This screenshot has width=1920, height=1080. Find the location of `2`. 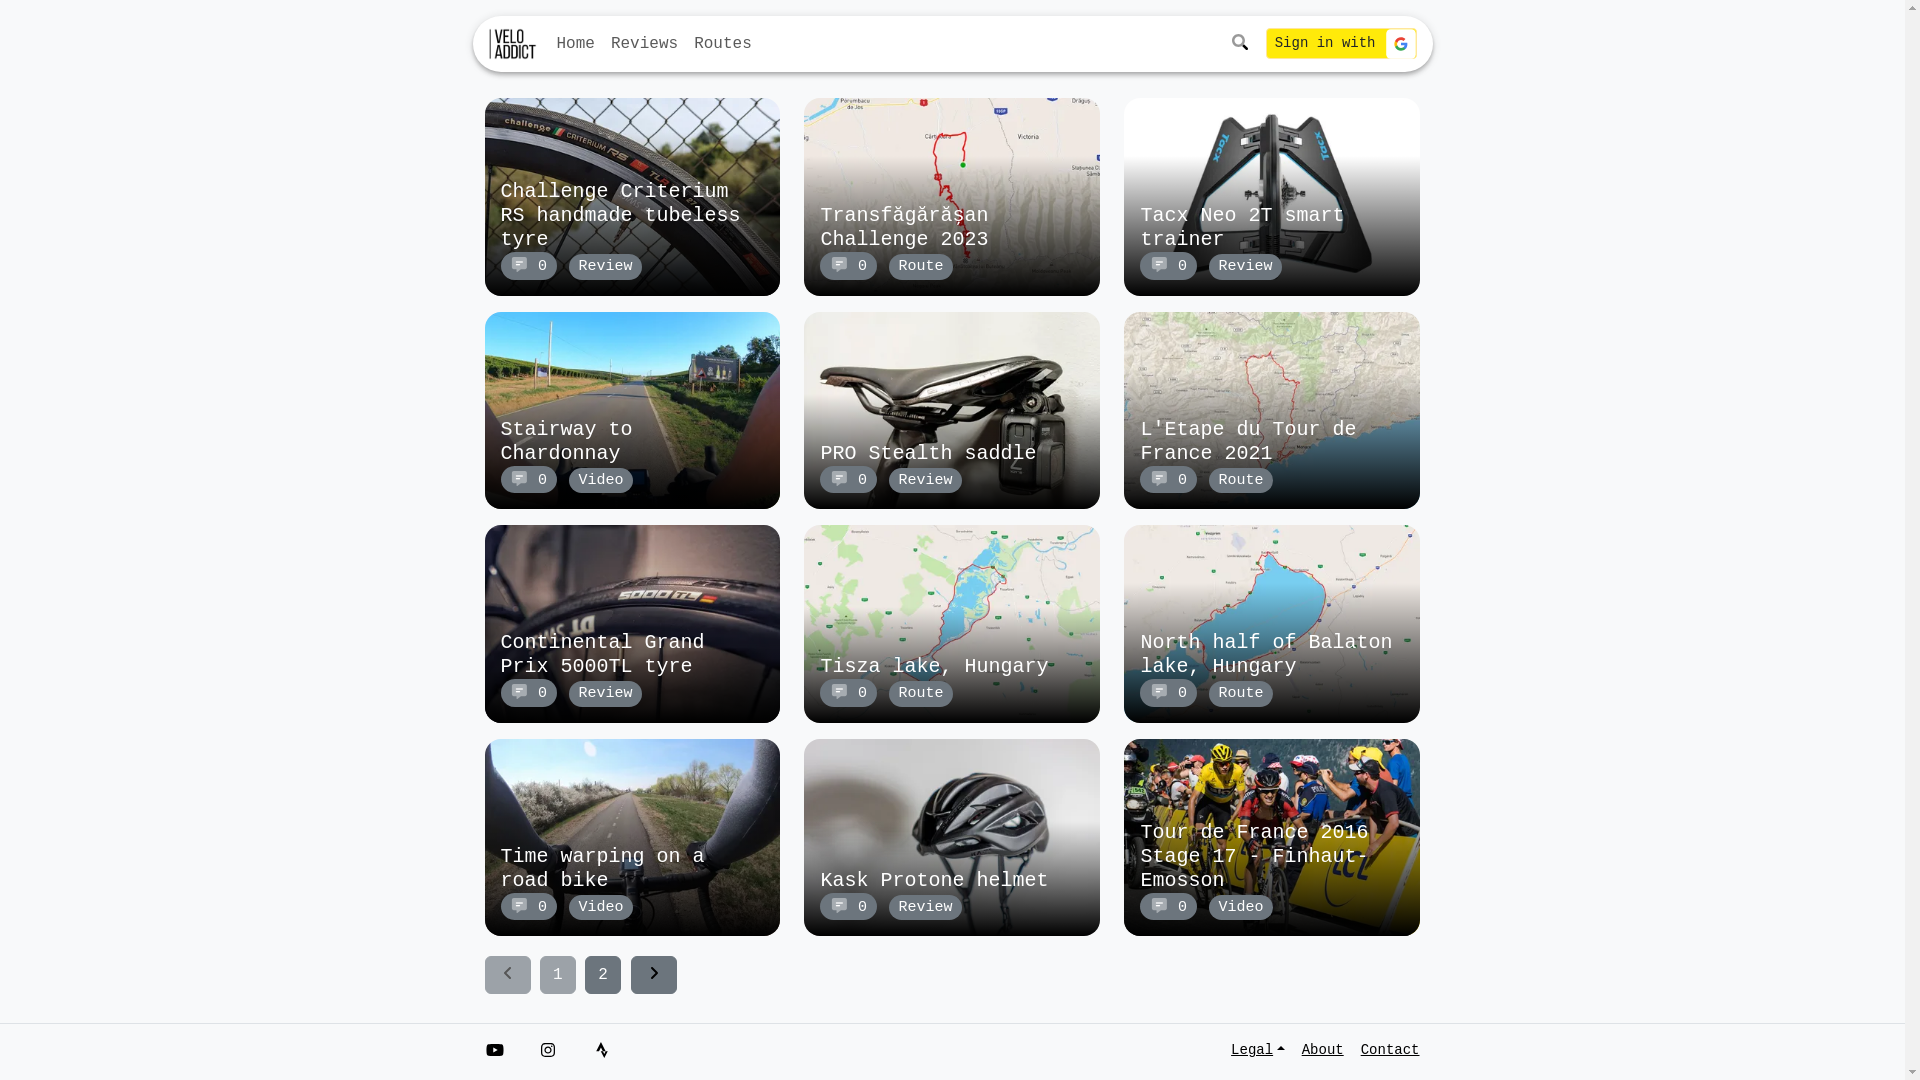

2 is located at coordinates (603, 975).